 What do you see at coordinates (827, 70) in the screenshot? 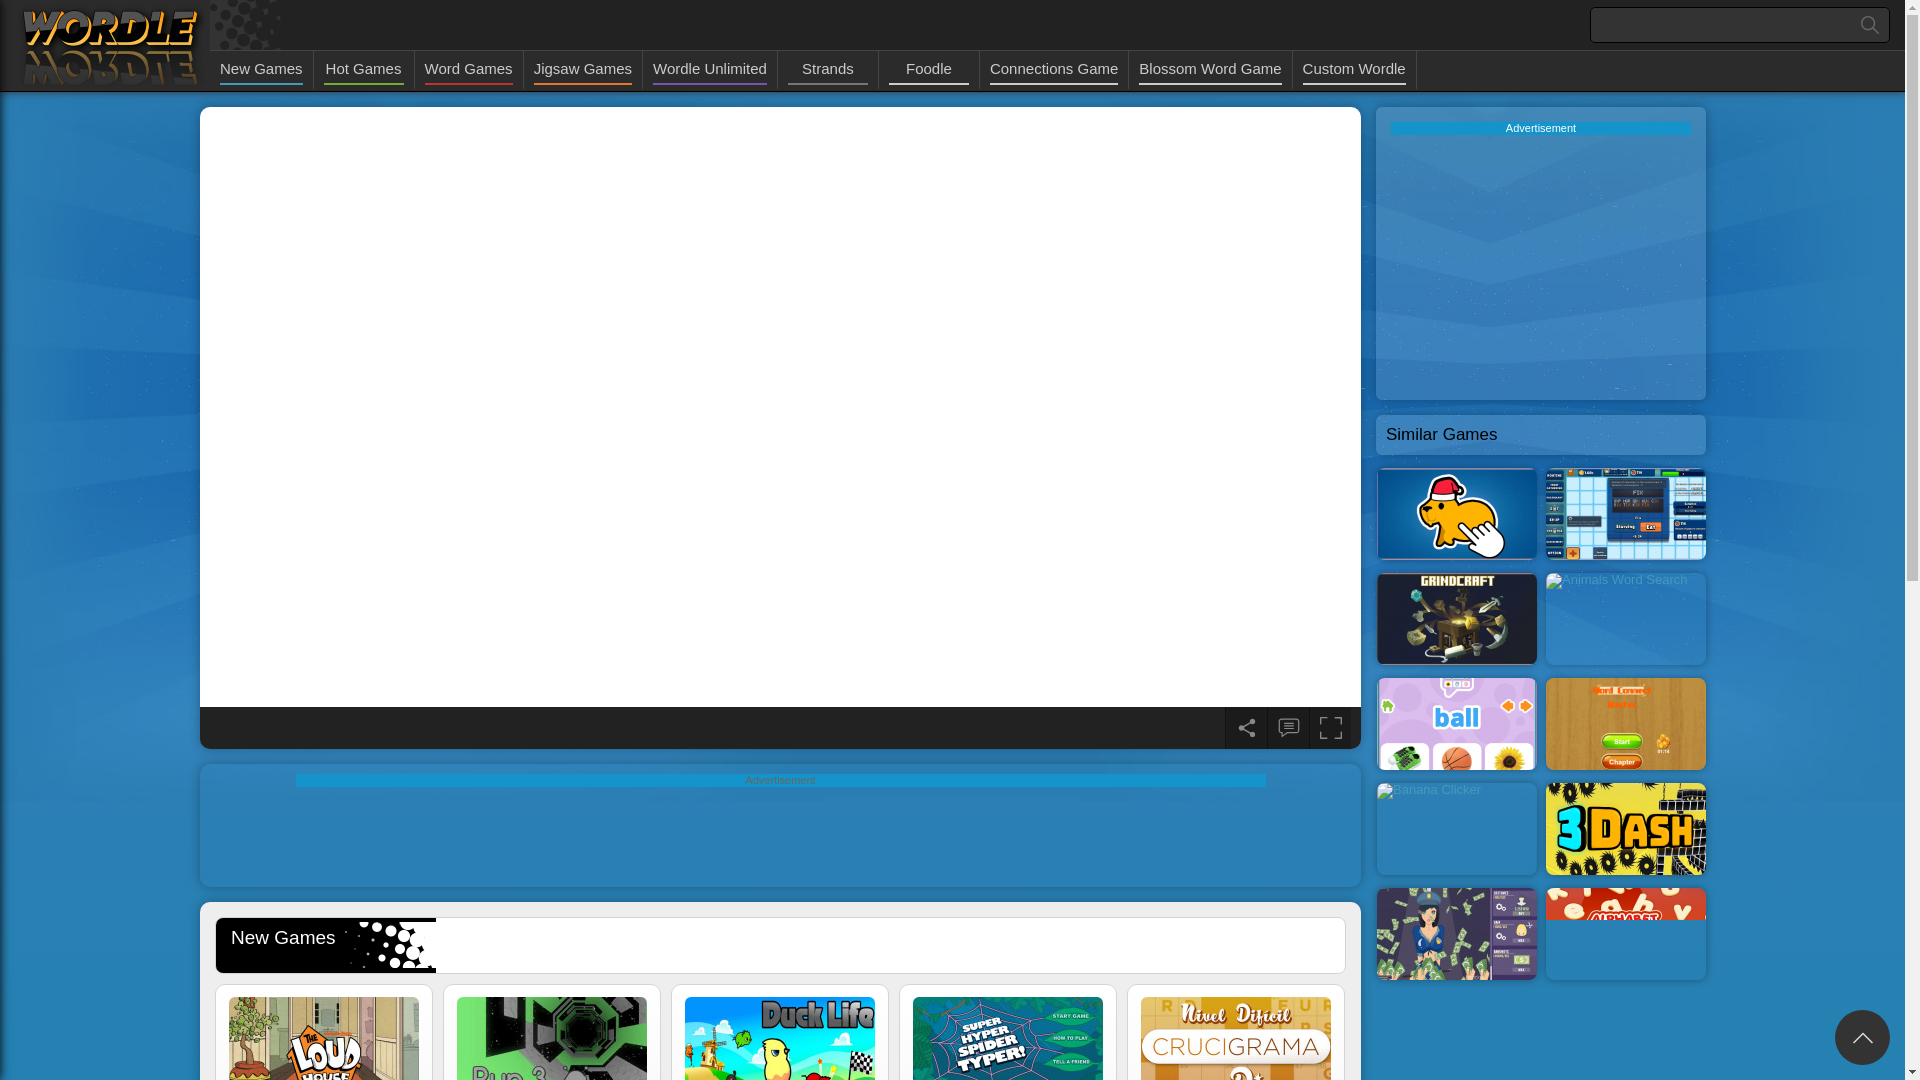
I see `Strands` at bounding box center [827, 70].